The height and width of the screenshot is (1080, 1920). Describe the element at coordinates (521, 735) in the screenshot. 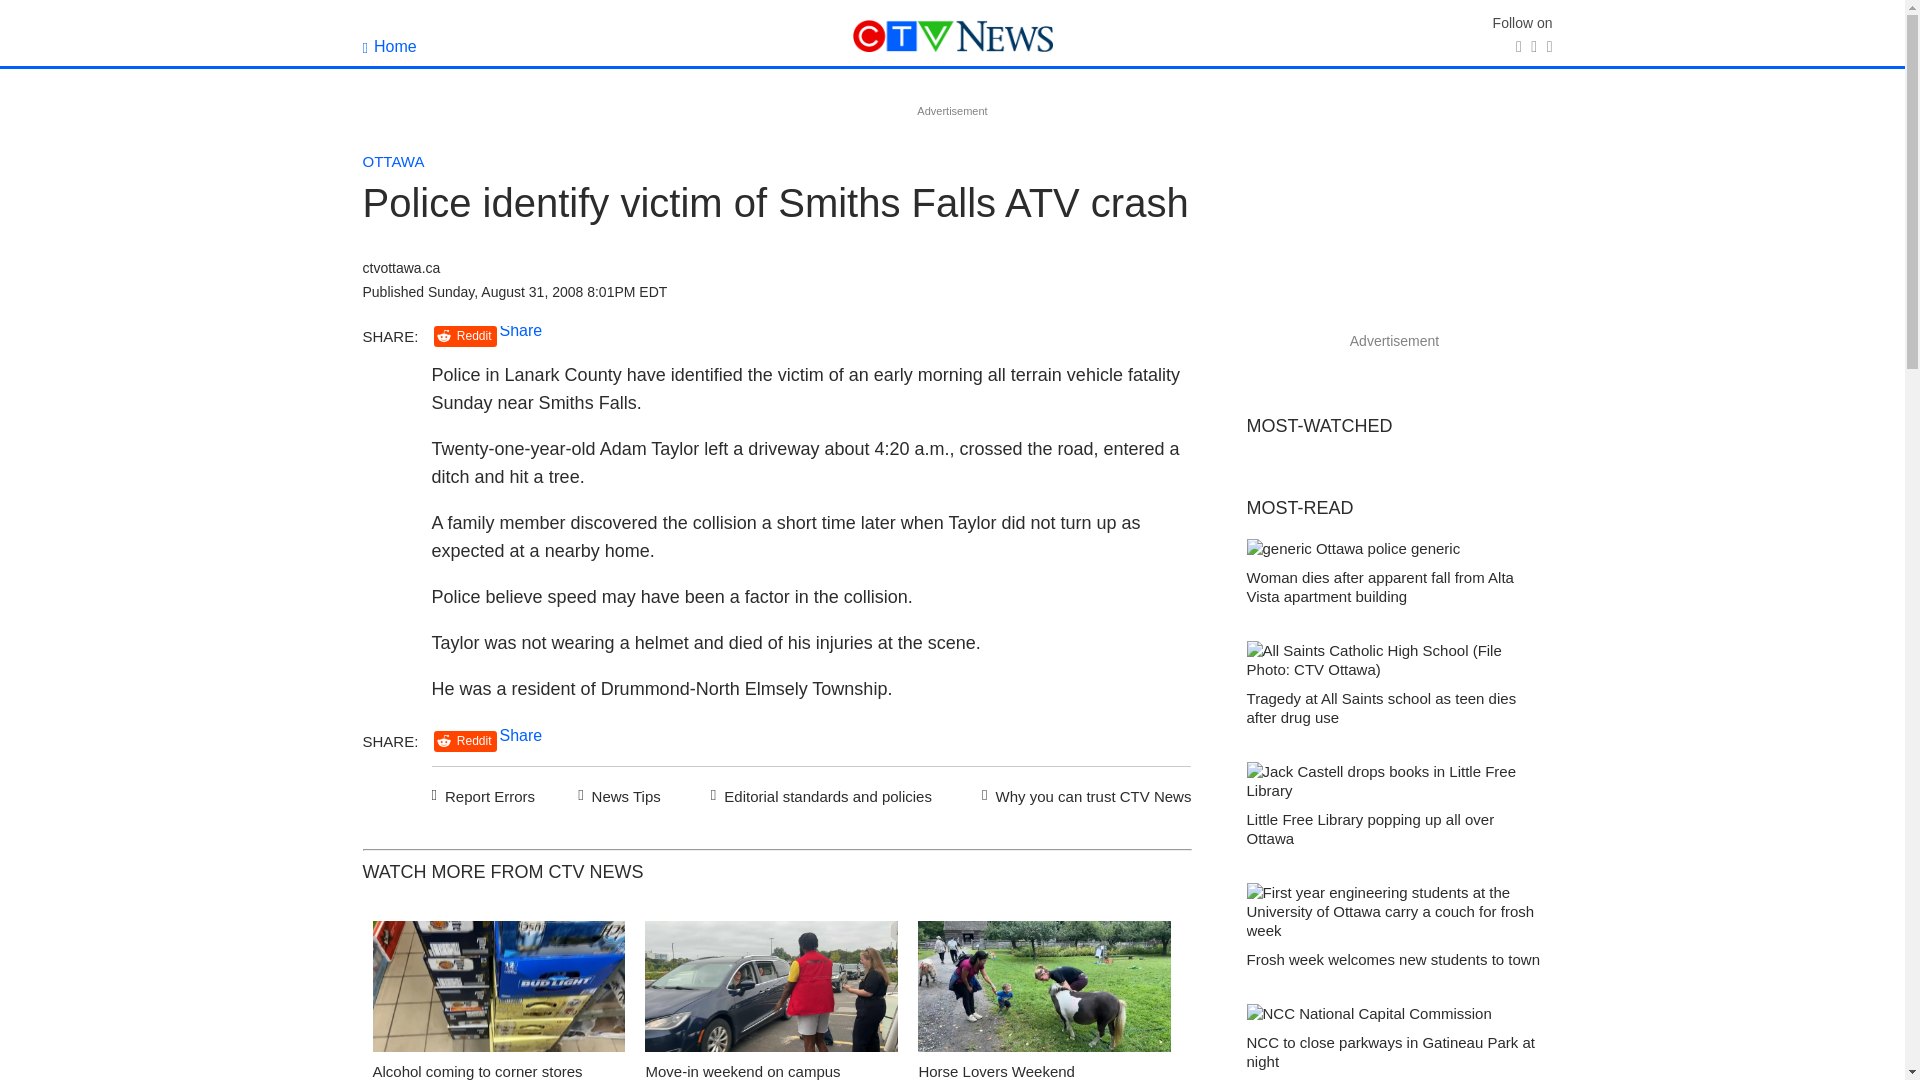

I see `Share` at that location.